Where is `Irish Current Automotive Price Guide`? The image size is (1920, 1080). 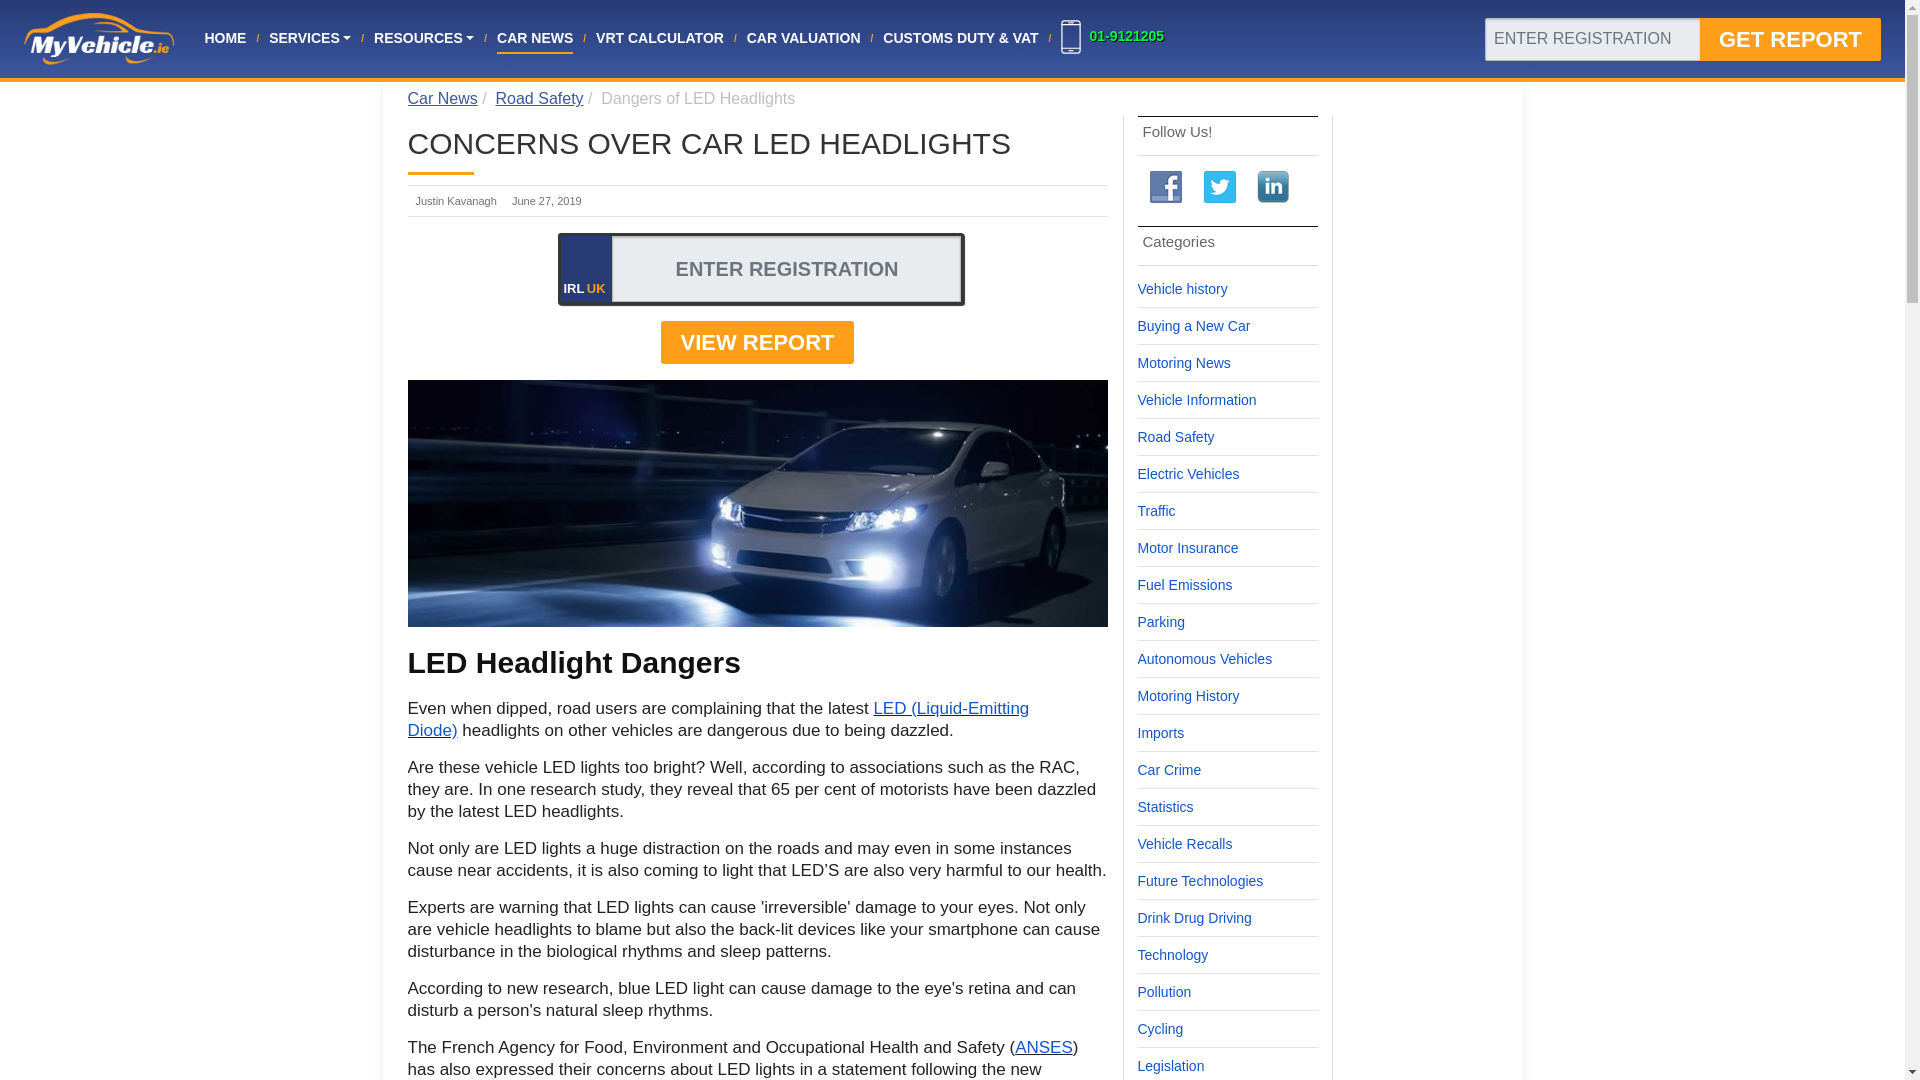
Irish Current Automotive Price Guide is located at coordinates (803, 38).